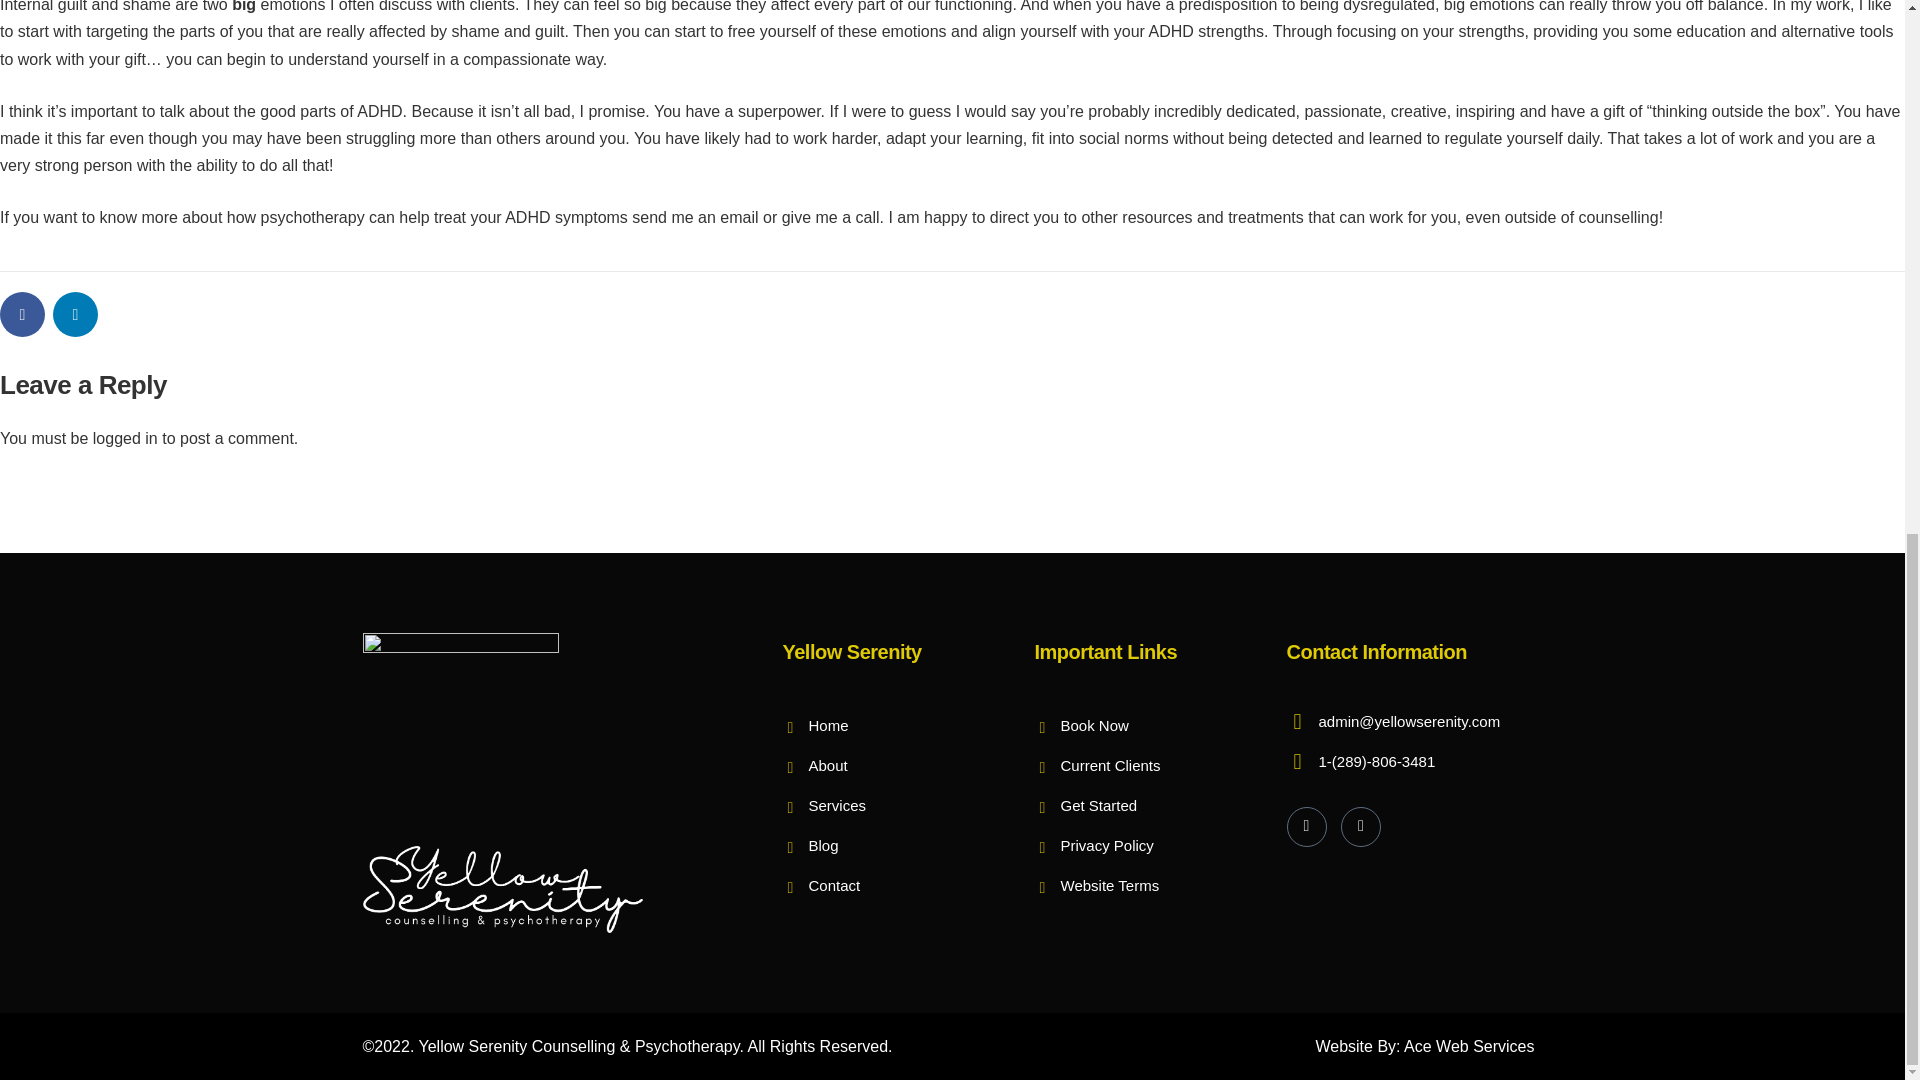  I want to click on Home, so click(814, 726).